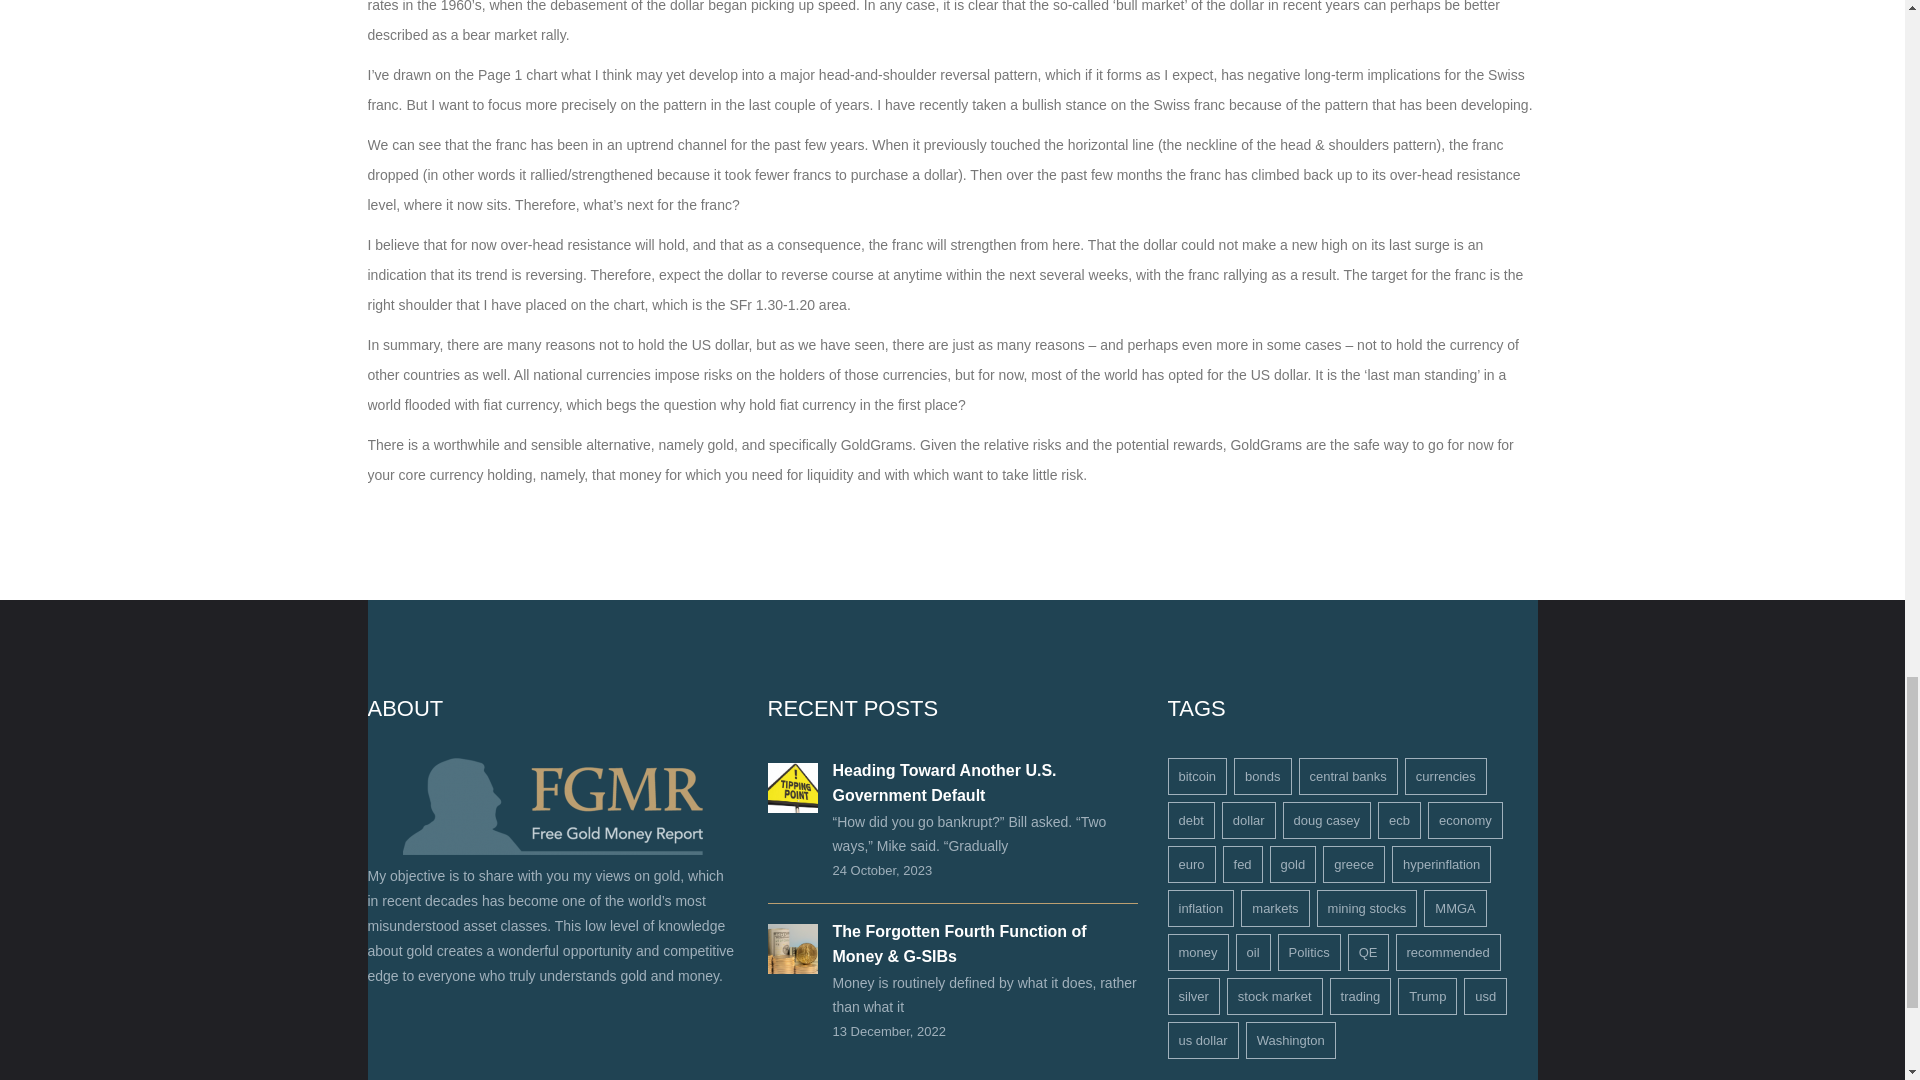 This screenshot has width=1920, height=1080. I want to click on hyperinflation, so click(1442, 864).